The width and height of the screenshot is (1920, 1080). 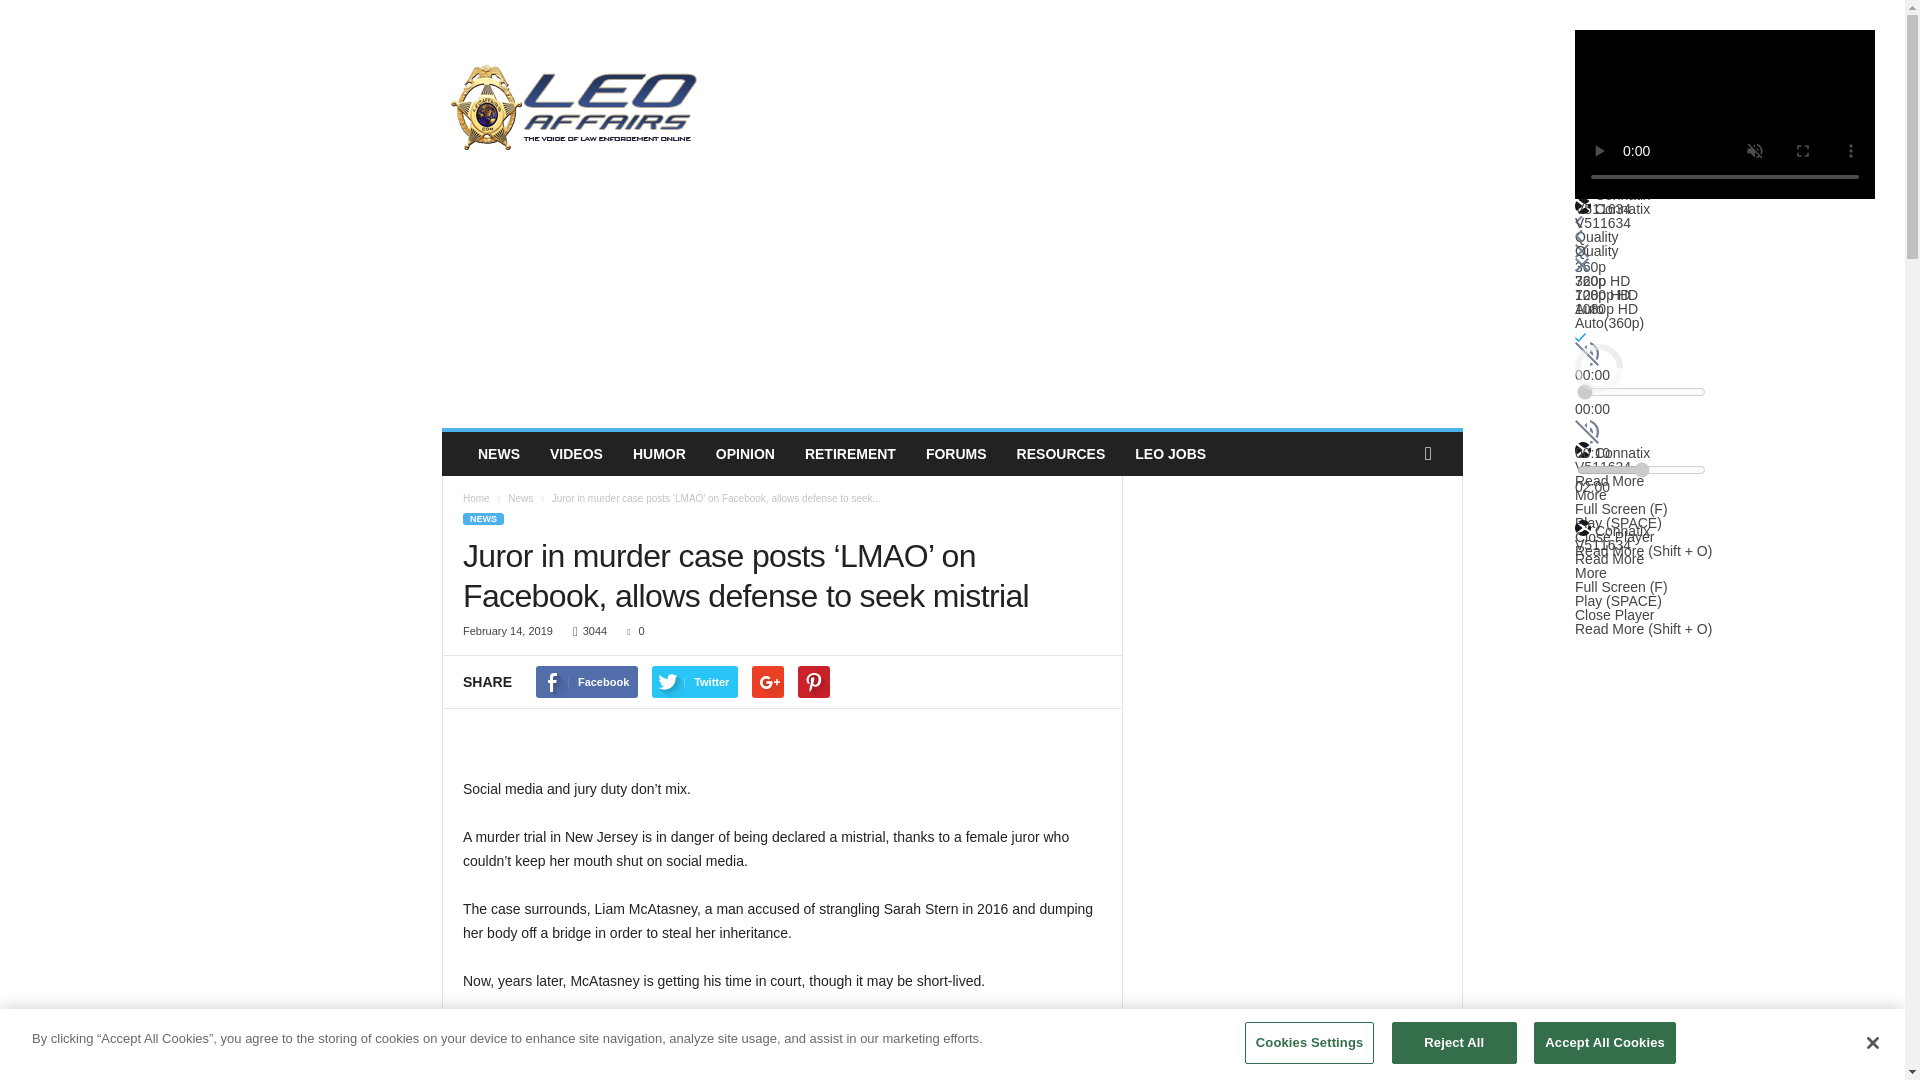 What do you see at coordinates (576, 454) in the screenshot?
I see `VIDEOS` at bounding box center [576, 454].